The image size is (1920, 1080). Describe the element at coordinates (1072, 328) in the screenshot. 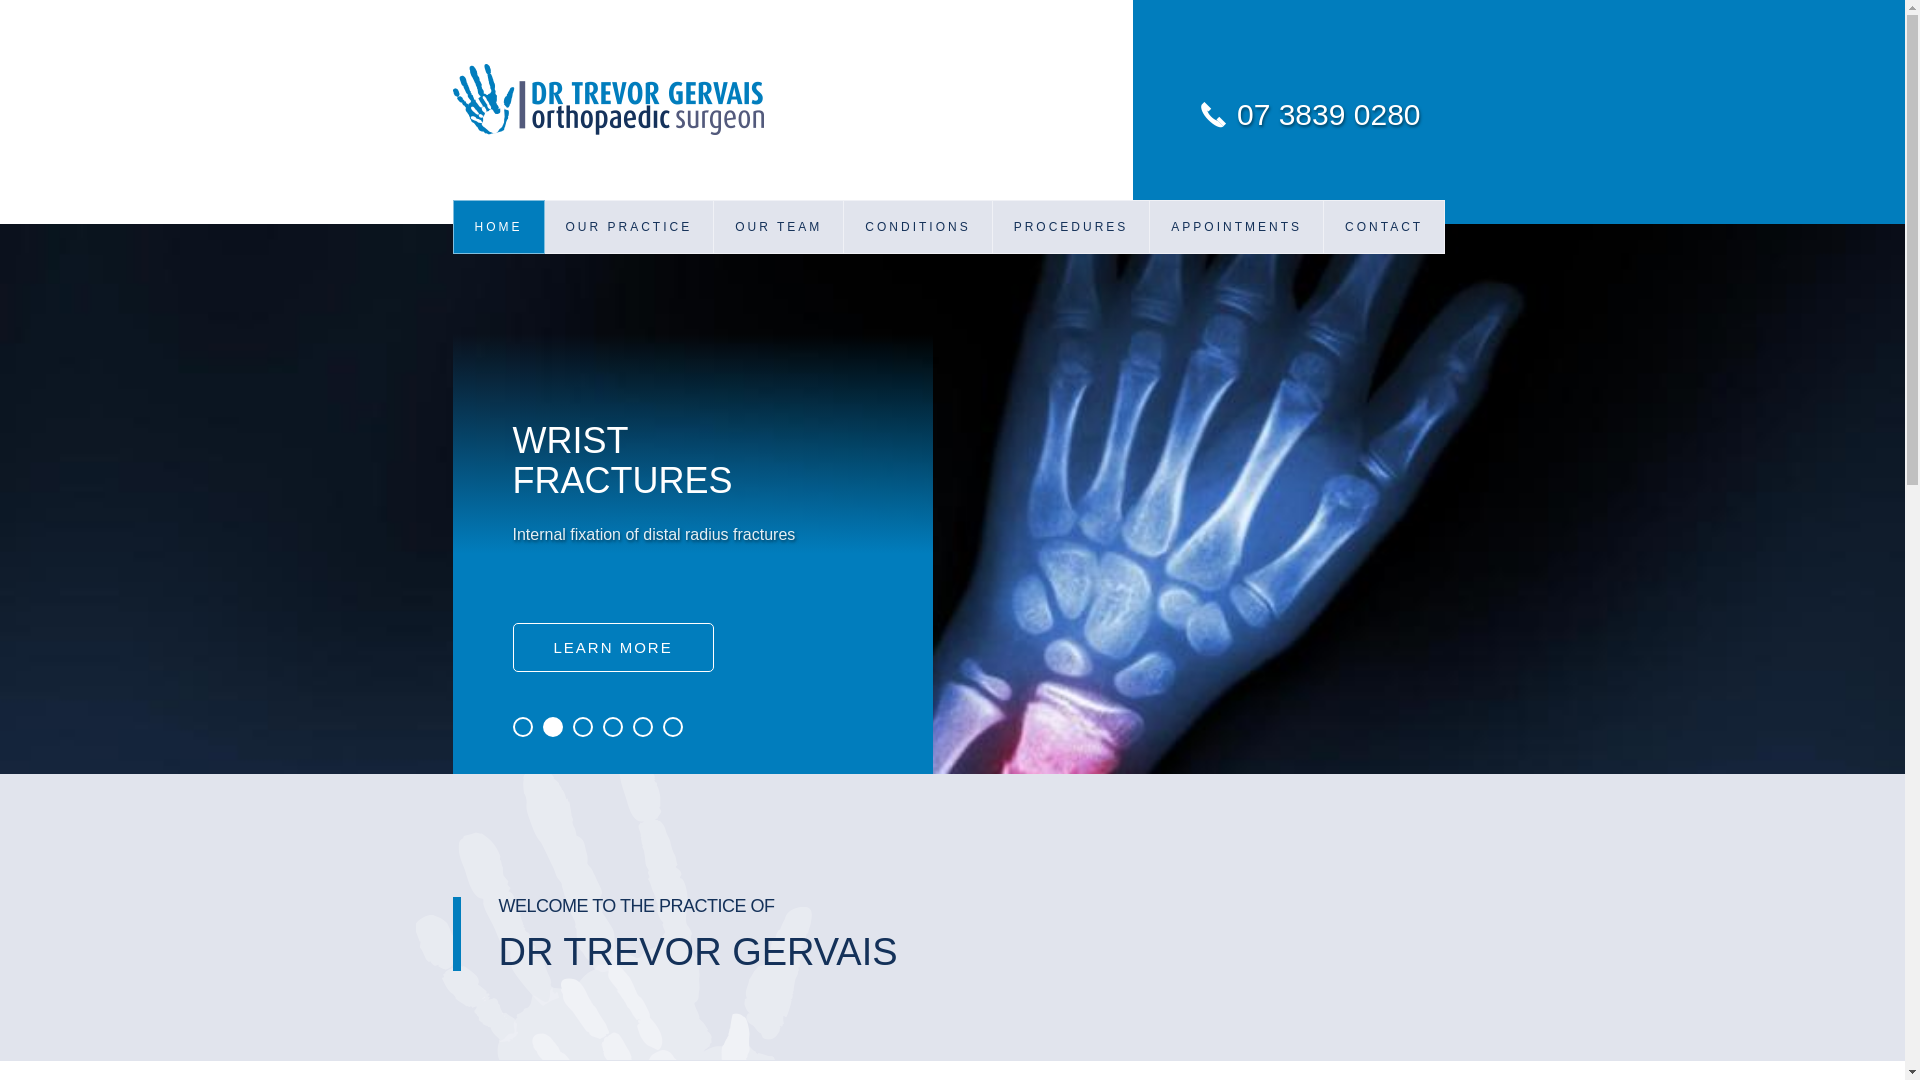

I see `WRIST` at that location.